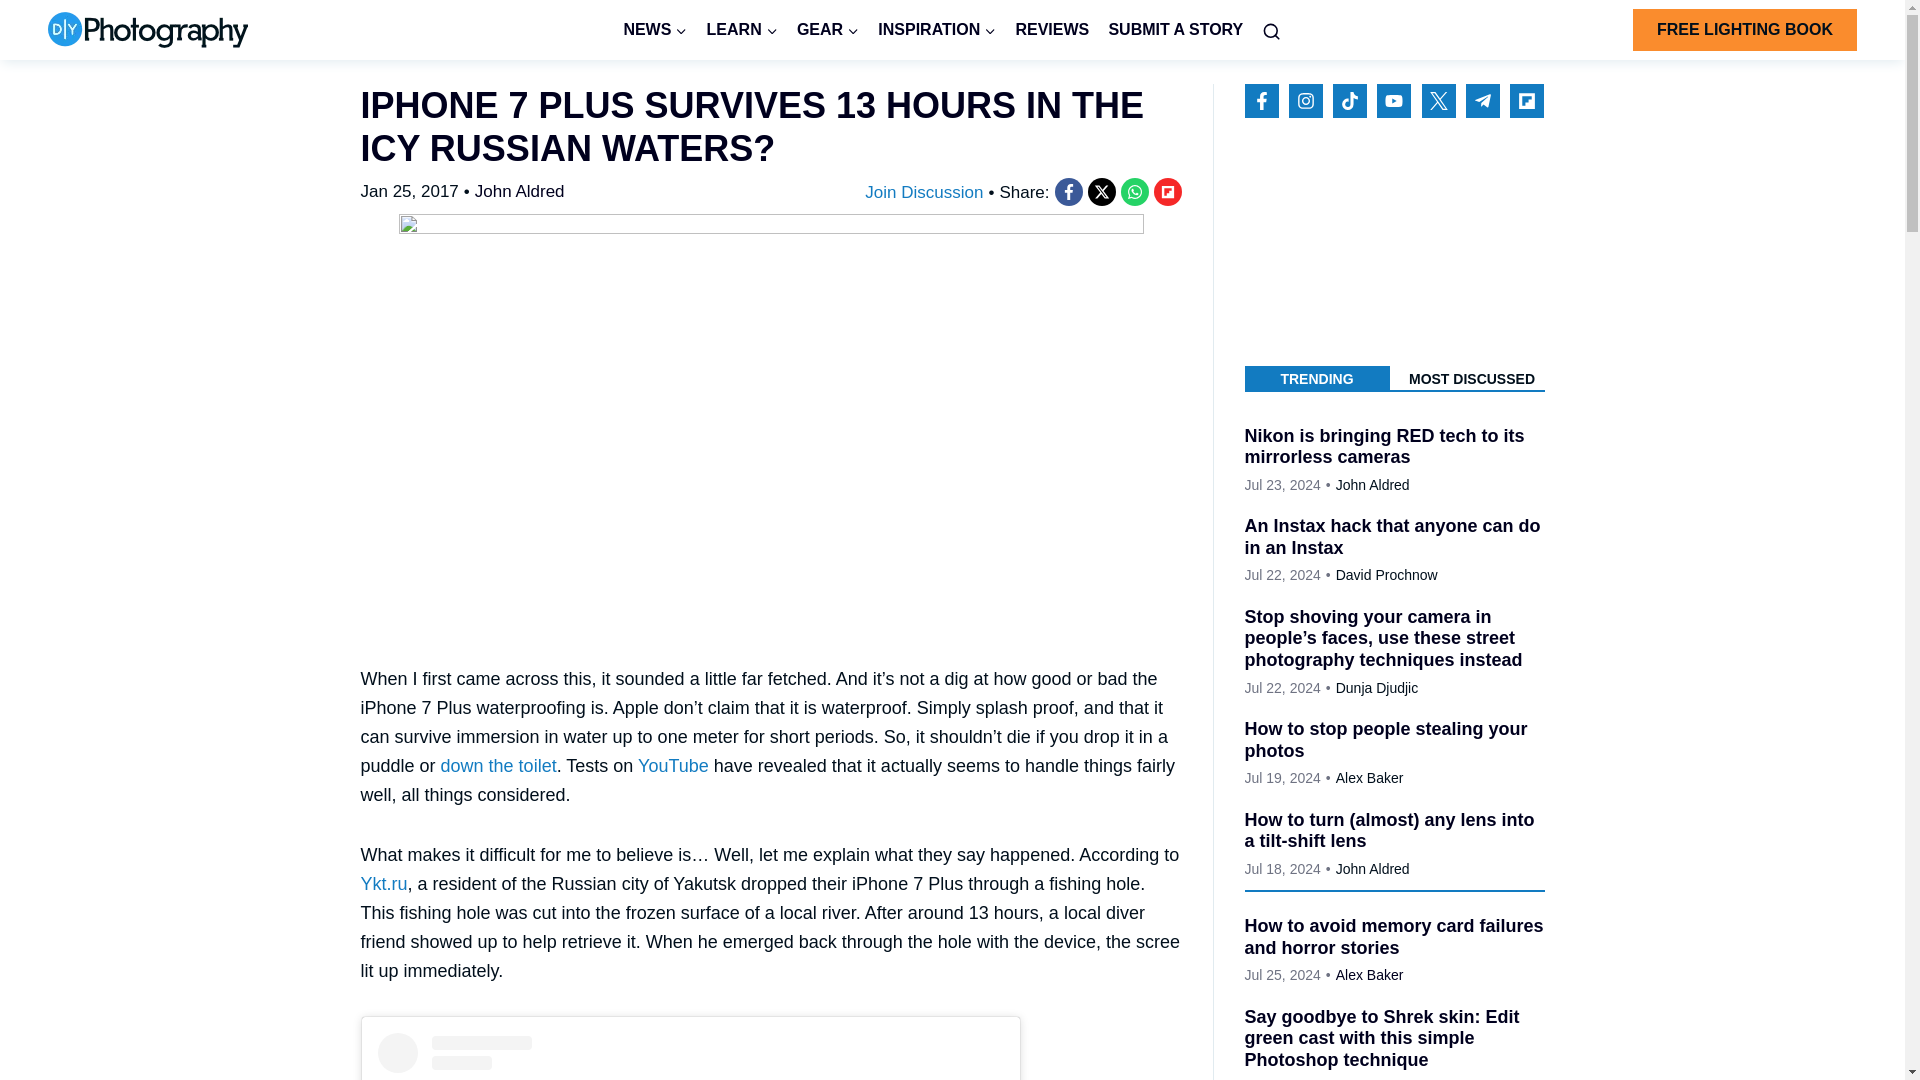 This screenshot has width=1920, height=1080. What do you see at coordinates (1272, 30) in the screenshot?
I see `Search articles` at bounding box center [1272, 30].